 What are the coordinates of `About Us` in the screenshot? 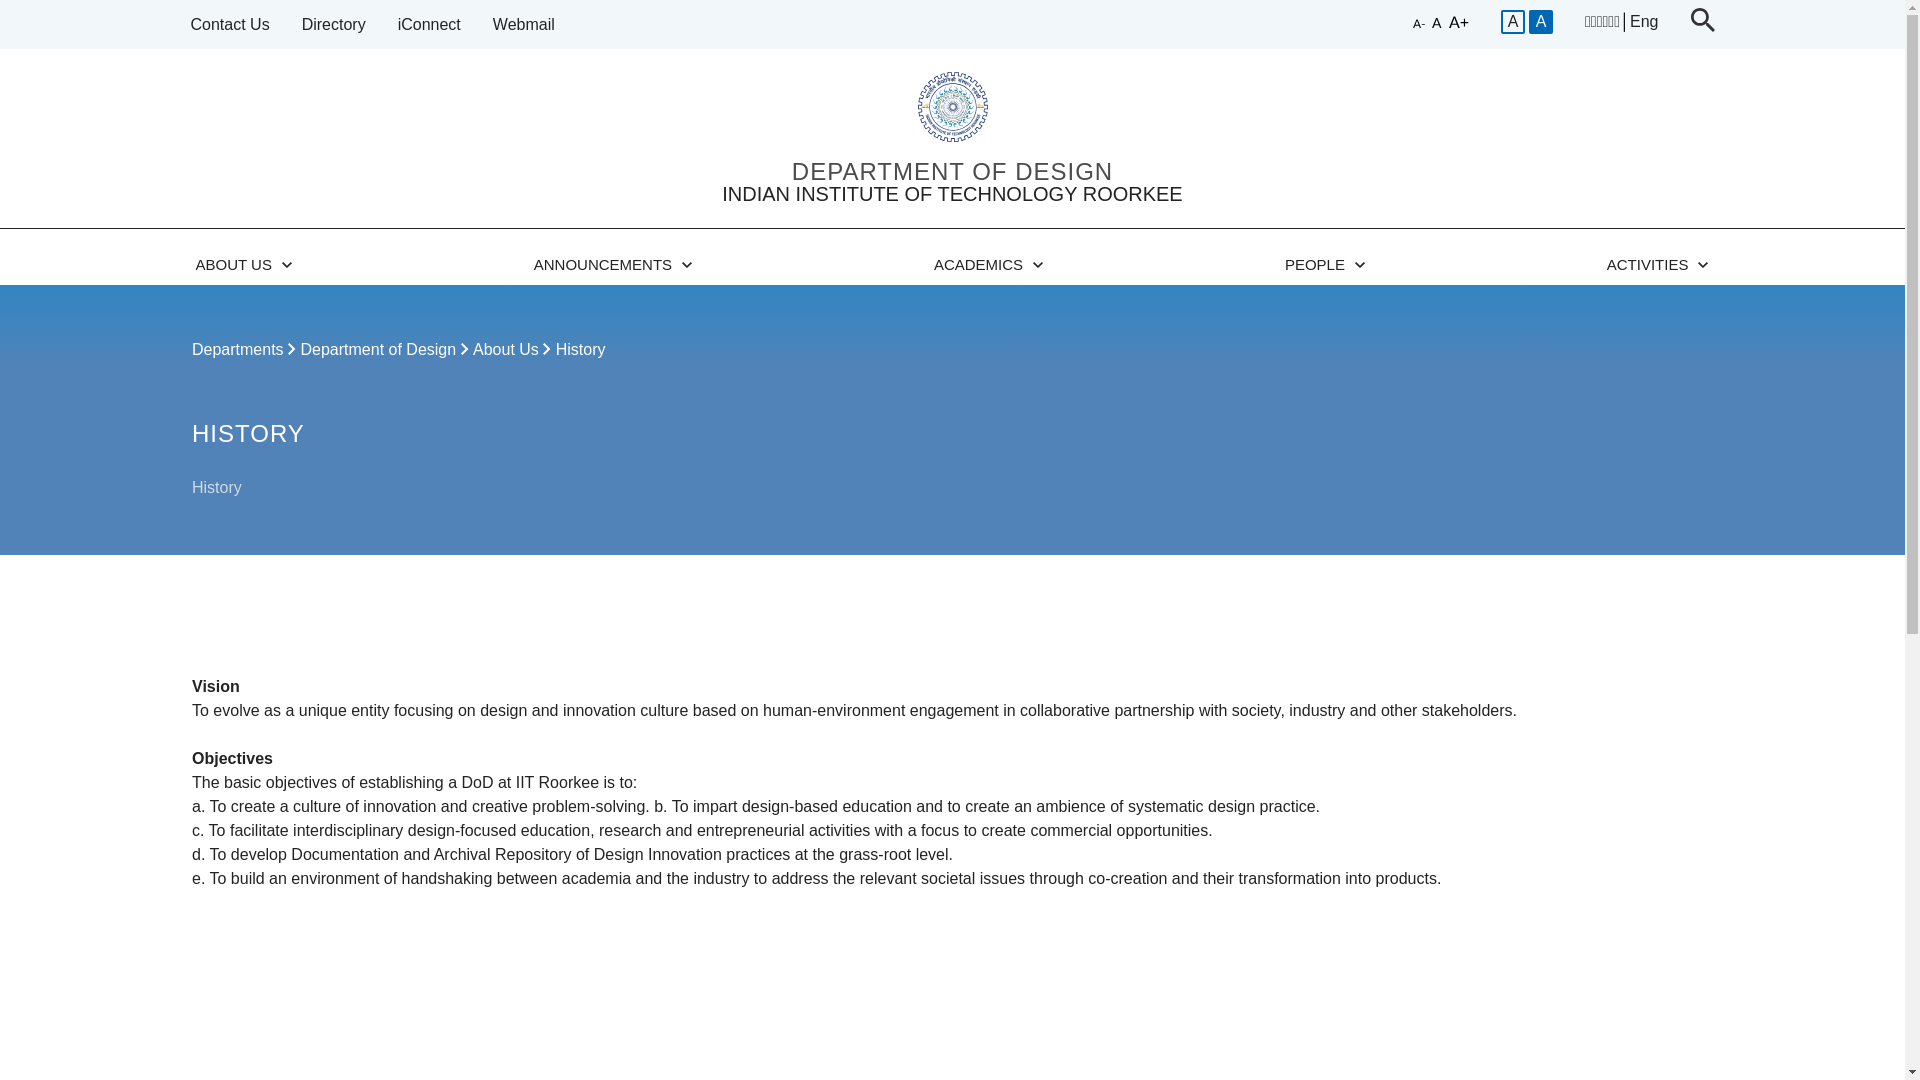 It's located at (428, 25).